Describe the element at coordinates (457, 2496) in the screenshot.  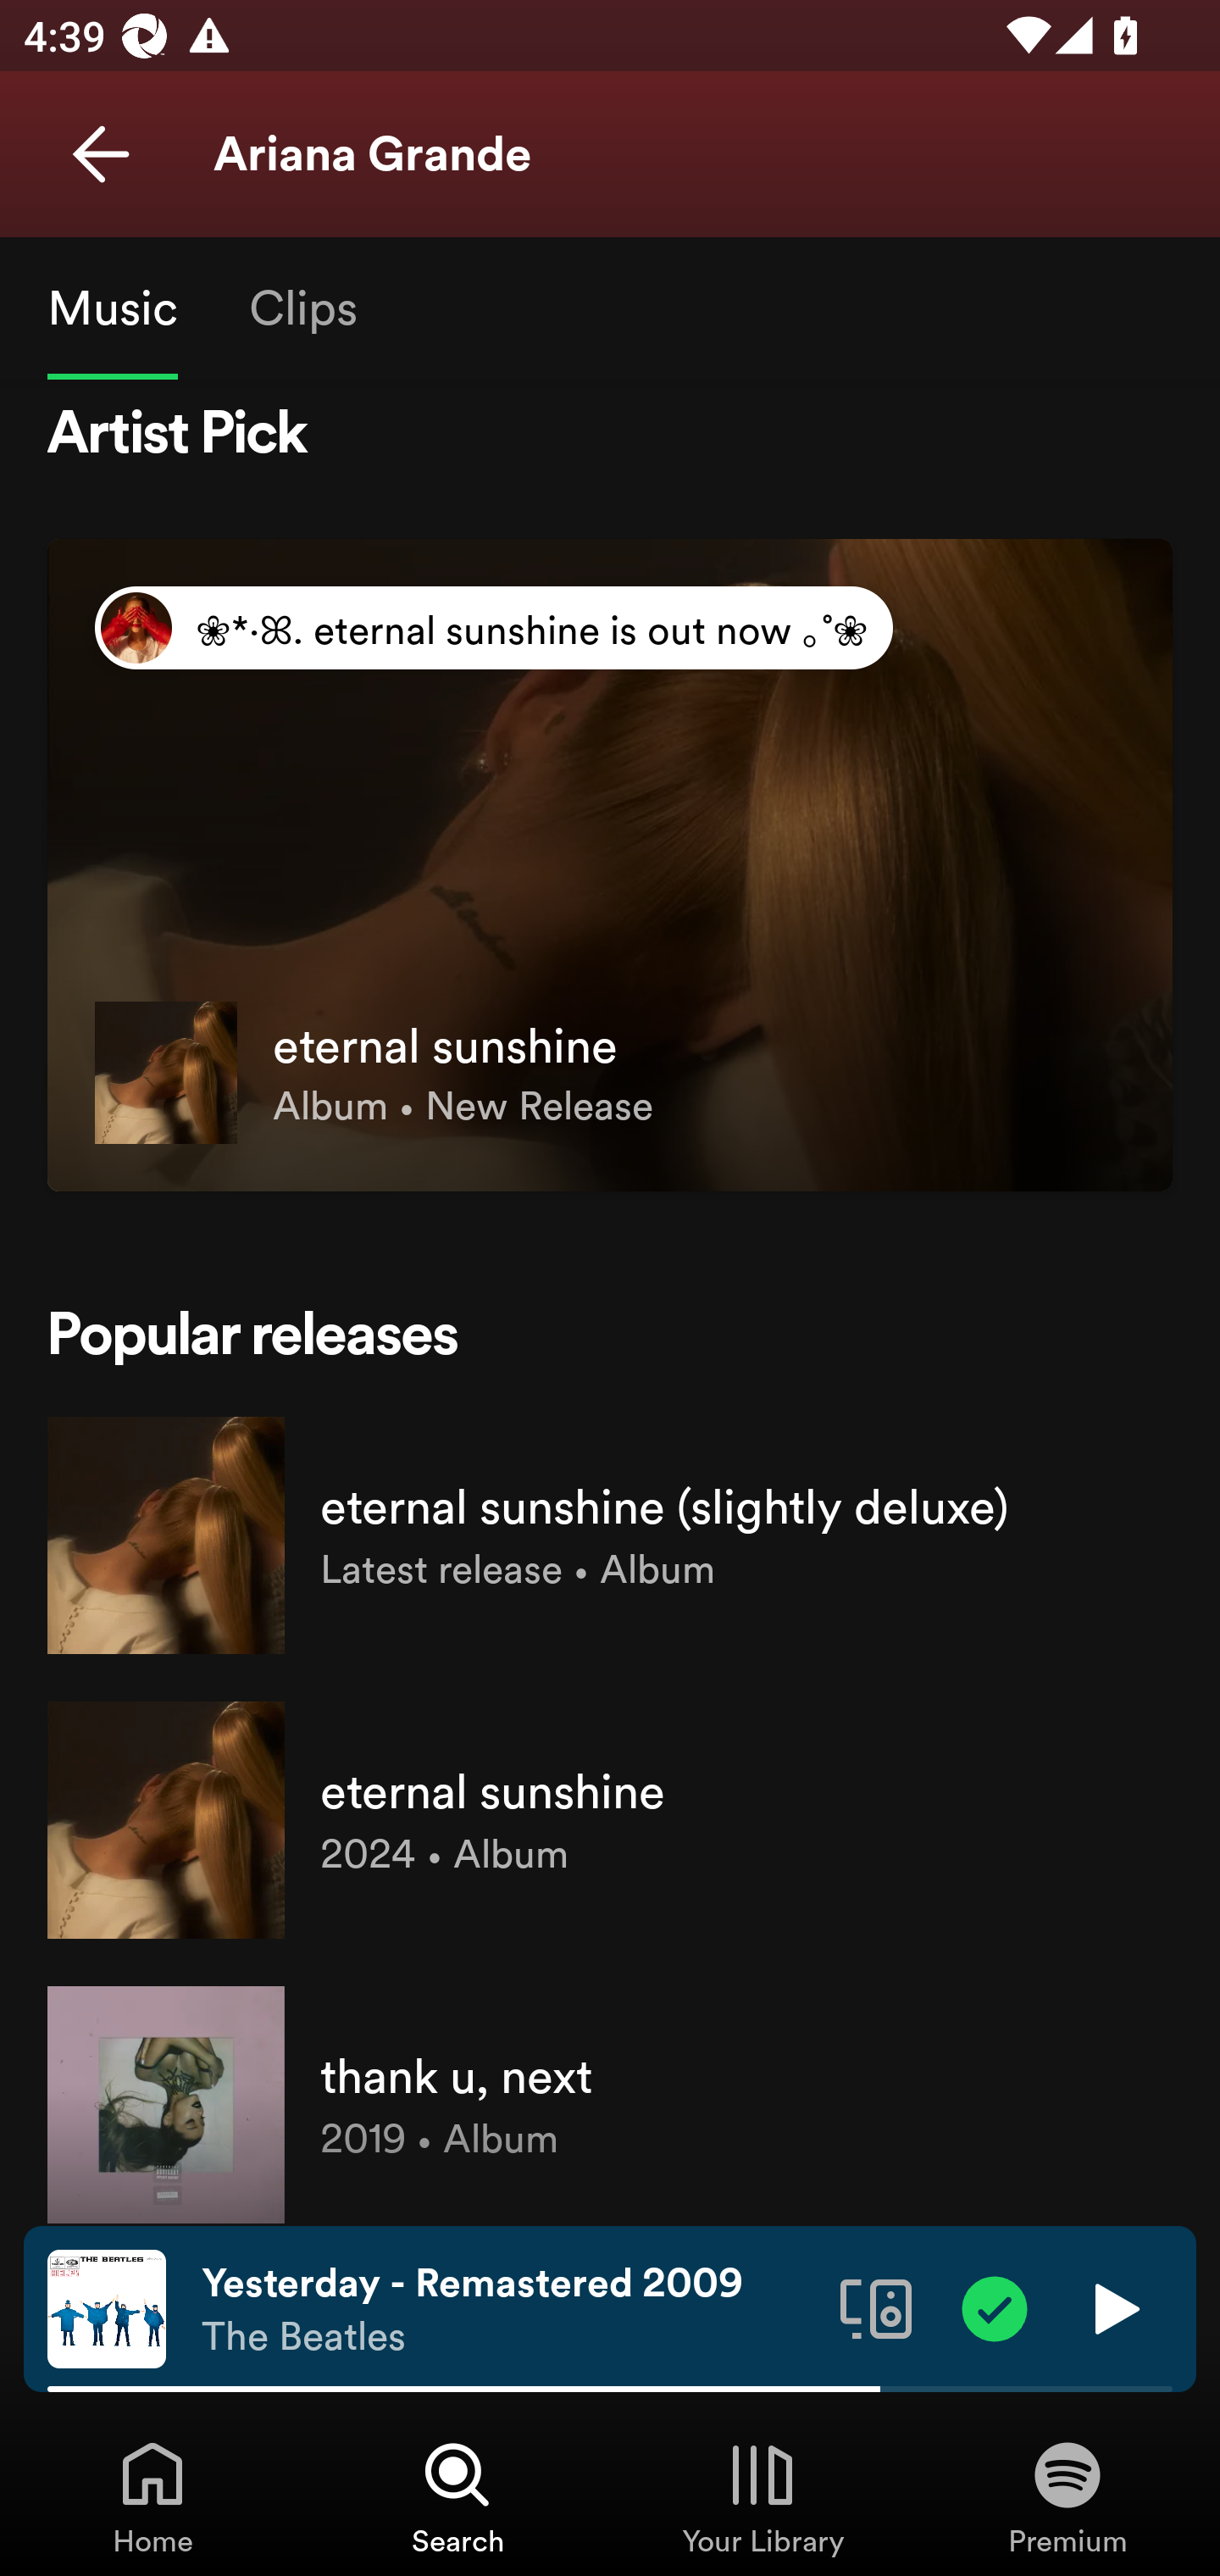
I see `Search, Tab 2 of 4 Search Search` at that location.